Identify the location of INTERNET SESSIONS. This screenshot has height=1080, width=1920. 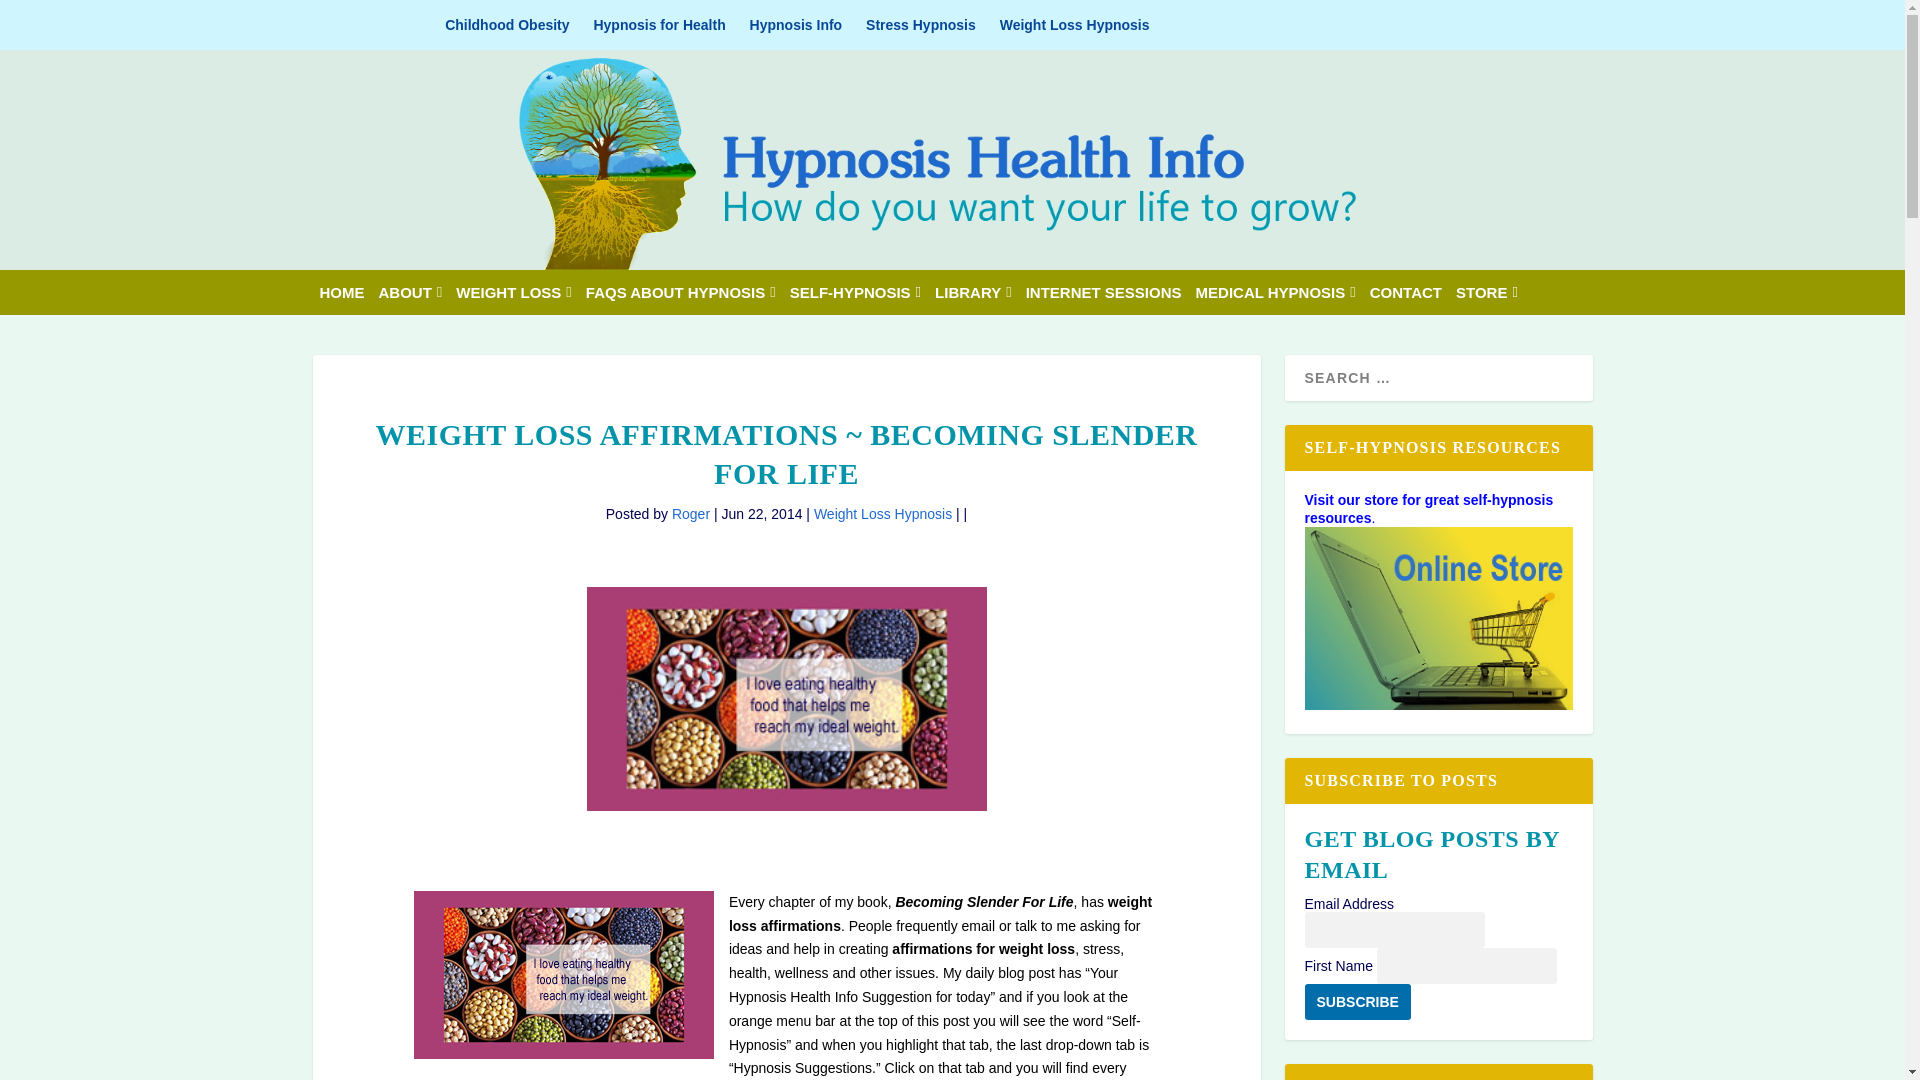
(1104, 292).